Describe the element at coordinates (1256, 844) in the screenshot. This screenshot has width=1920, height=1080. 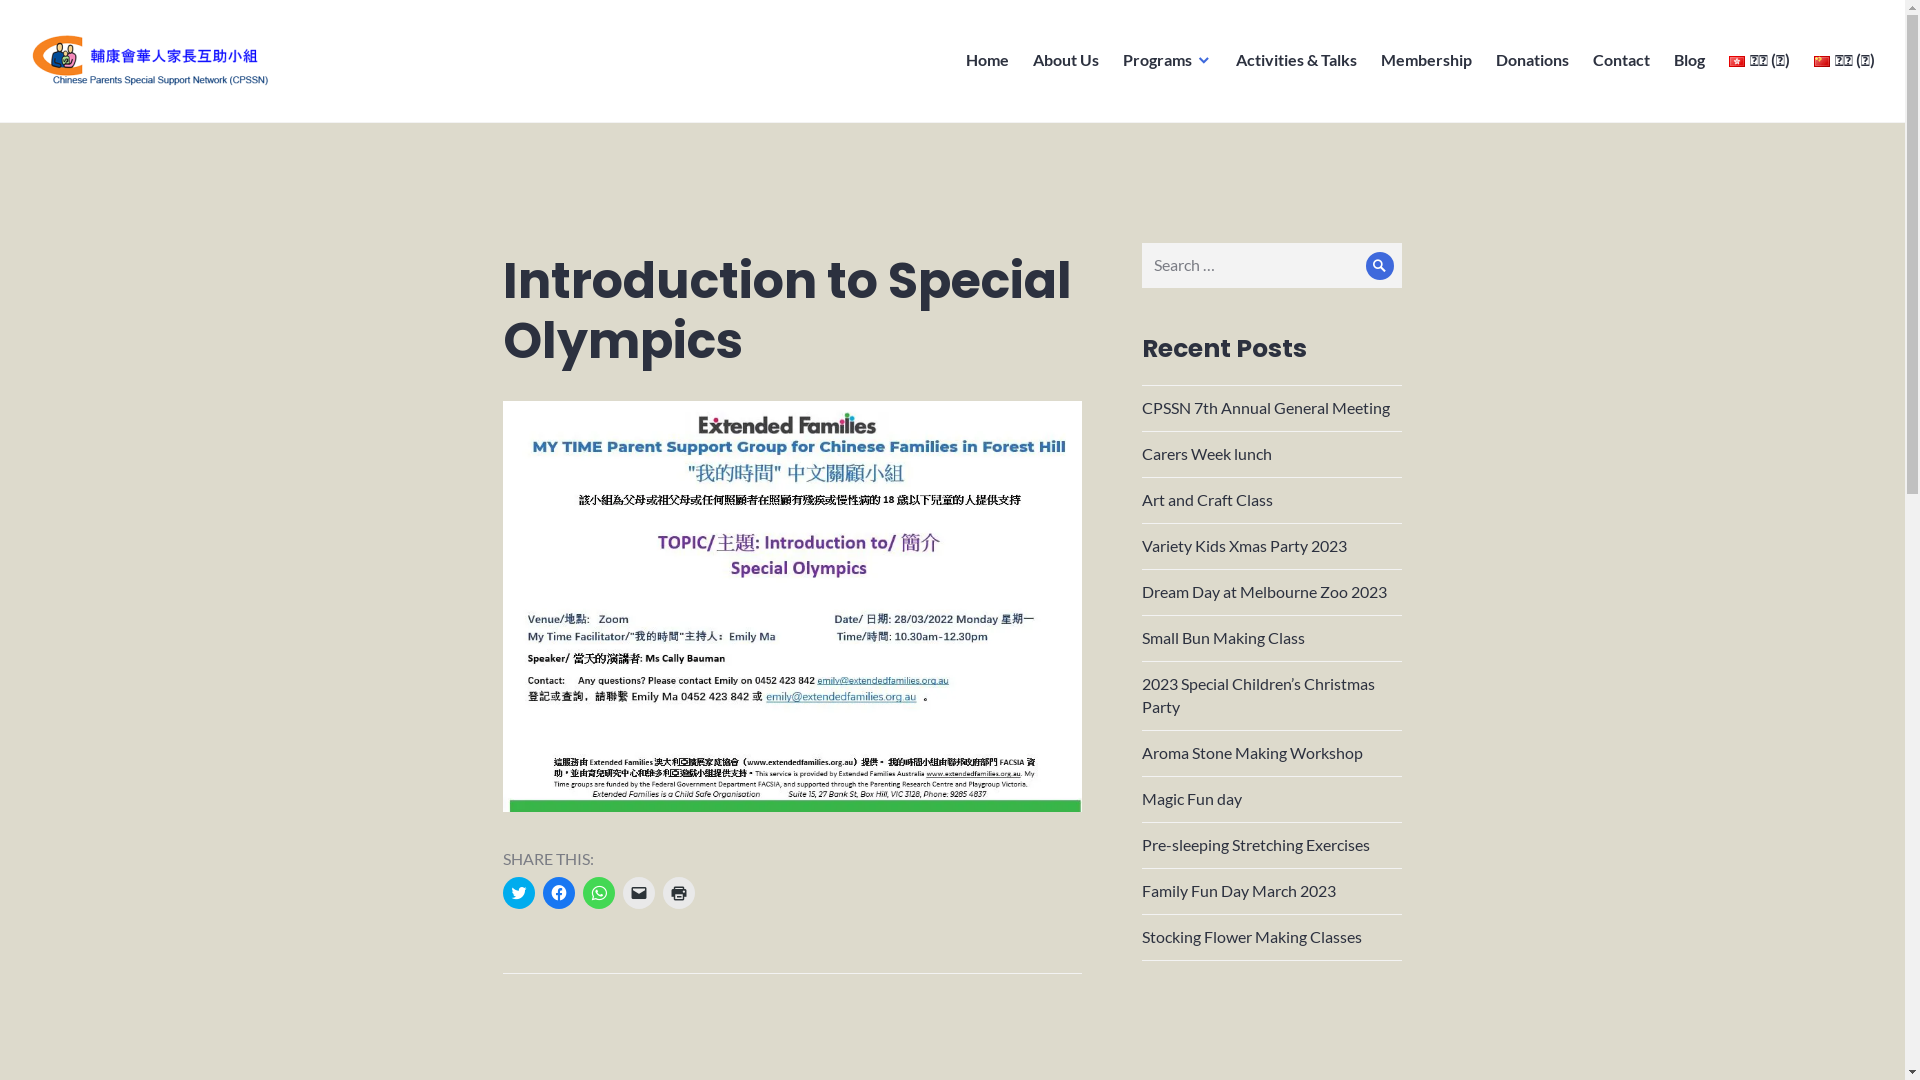
I see `Pre-sleeping Stretching Exercises` at that location.